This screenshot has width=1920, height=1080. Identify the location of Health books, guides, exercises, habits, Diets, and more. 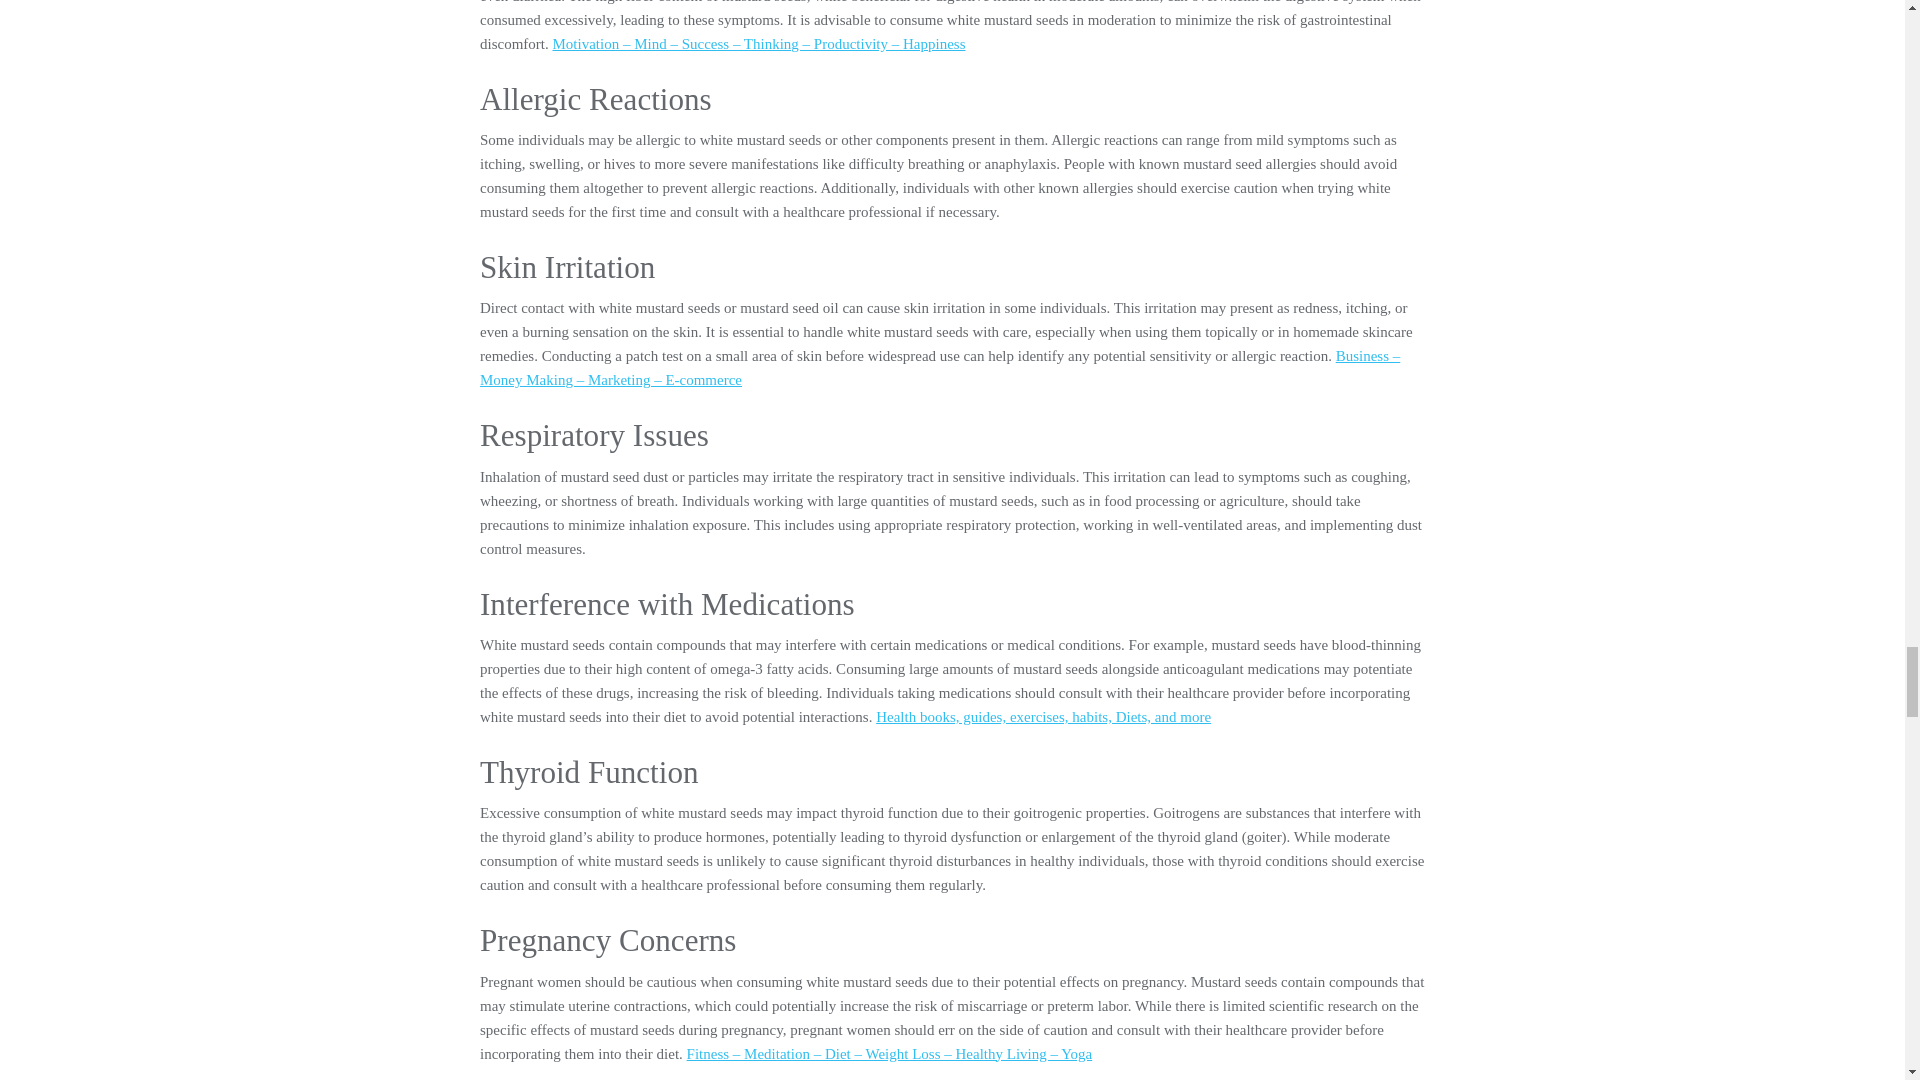
(1043, 716).